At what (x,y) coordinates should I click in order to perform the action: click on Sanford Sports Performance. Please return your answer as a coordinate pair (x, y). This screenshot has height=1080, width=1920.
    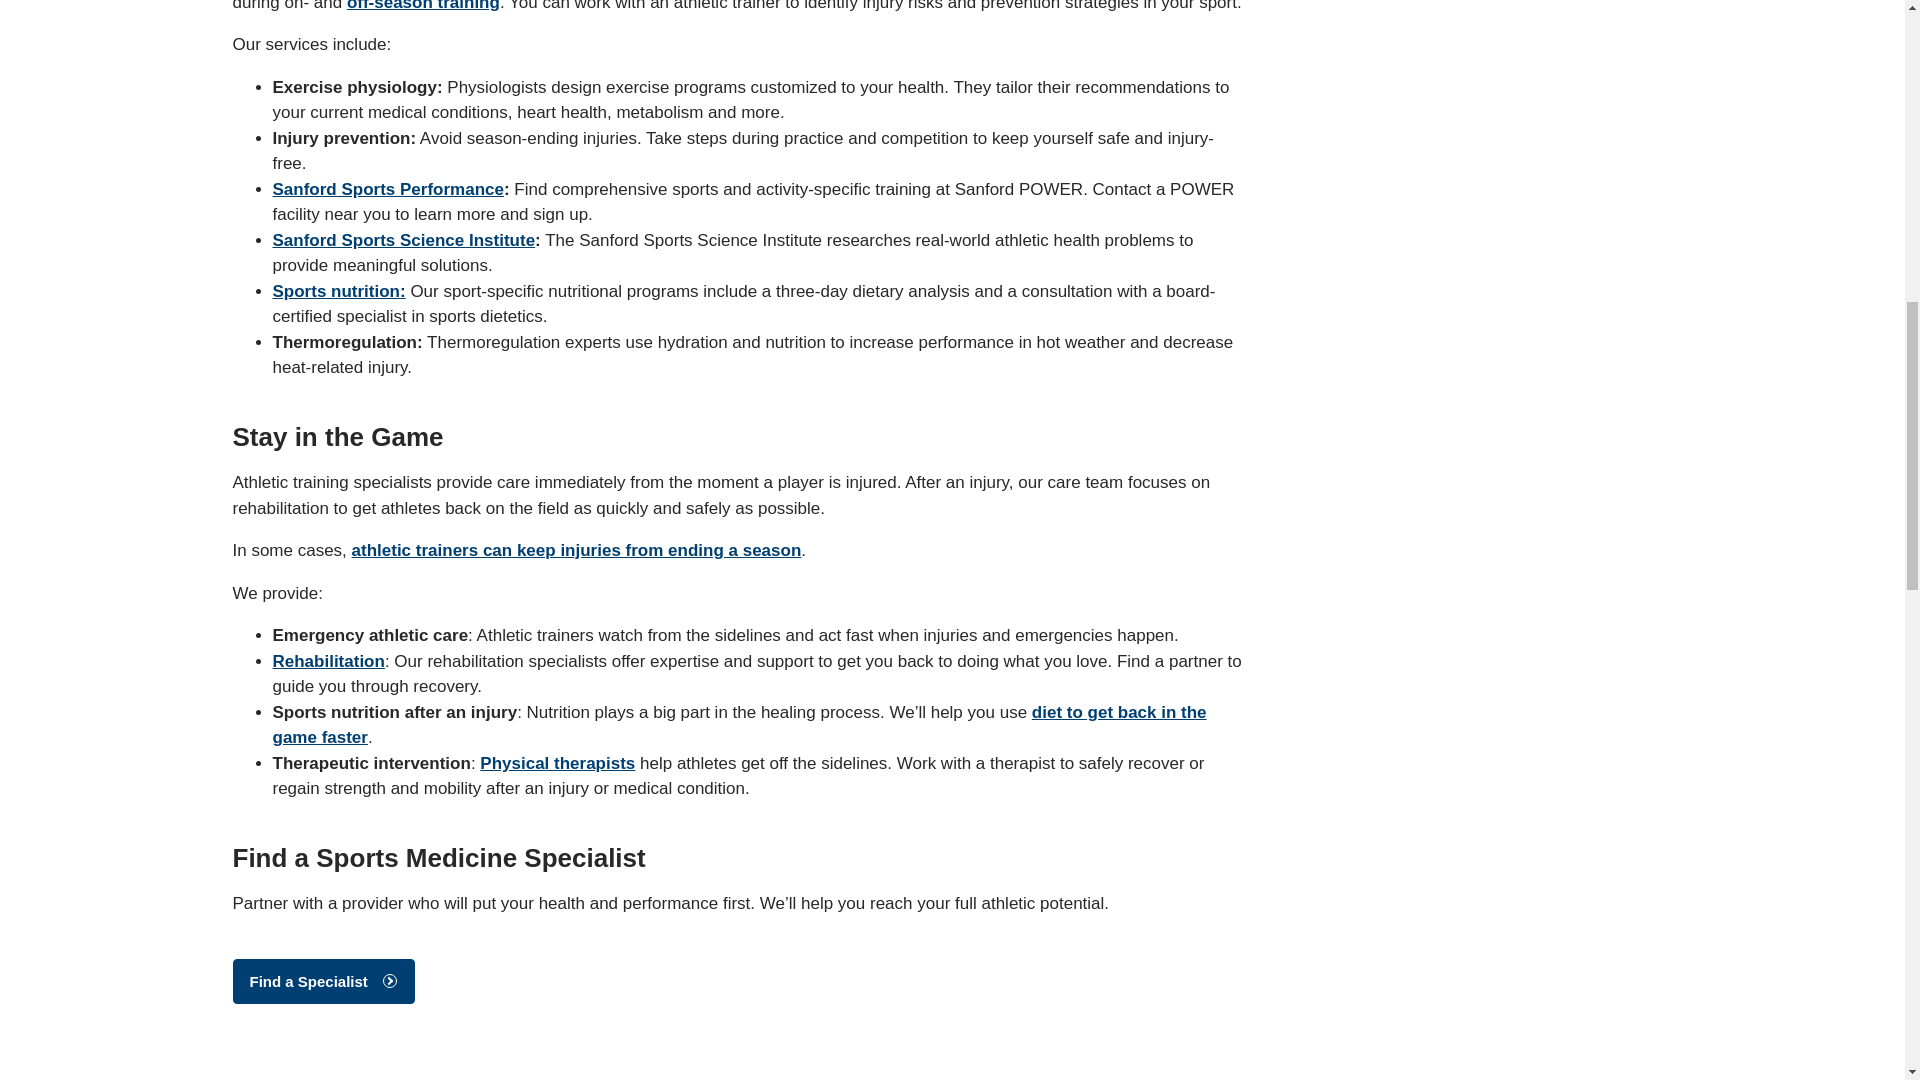
    Looking at the image, I should click on (388, 189).